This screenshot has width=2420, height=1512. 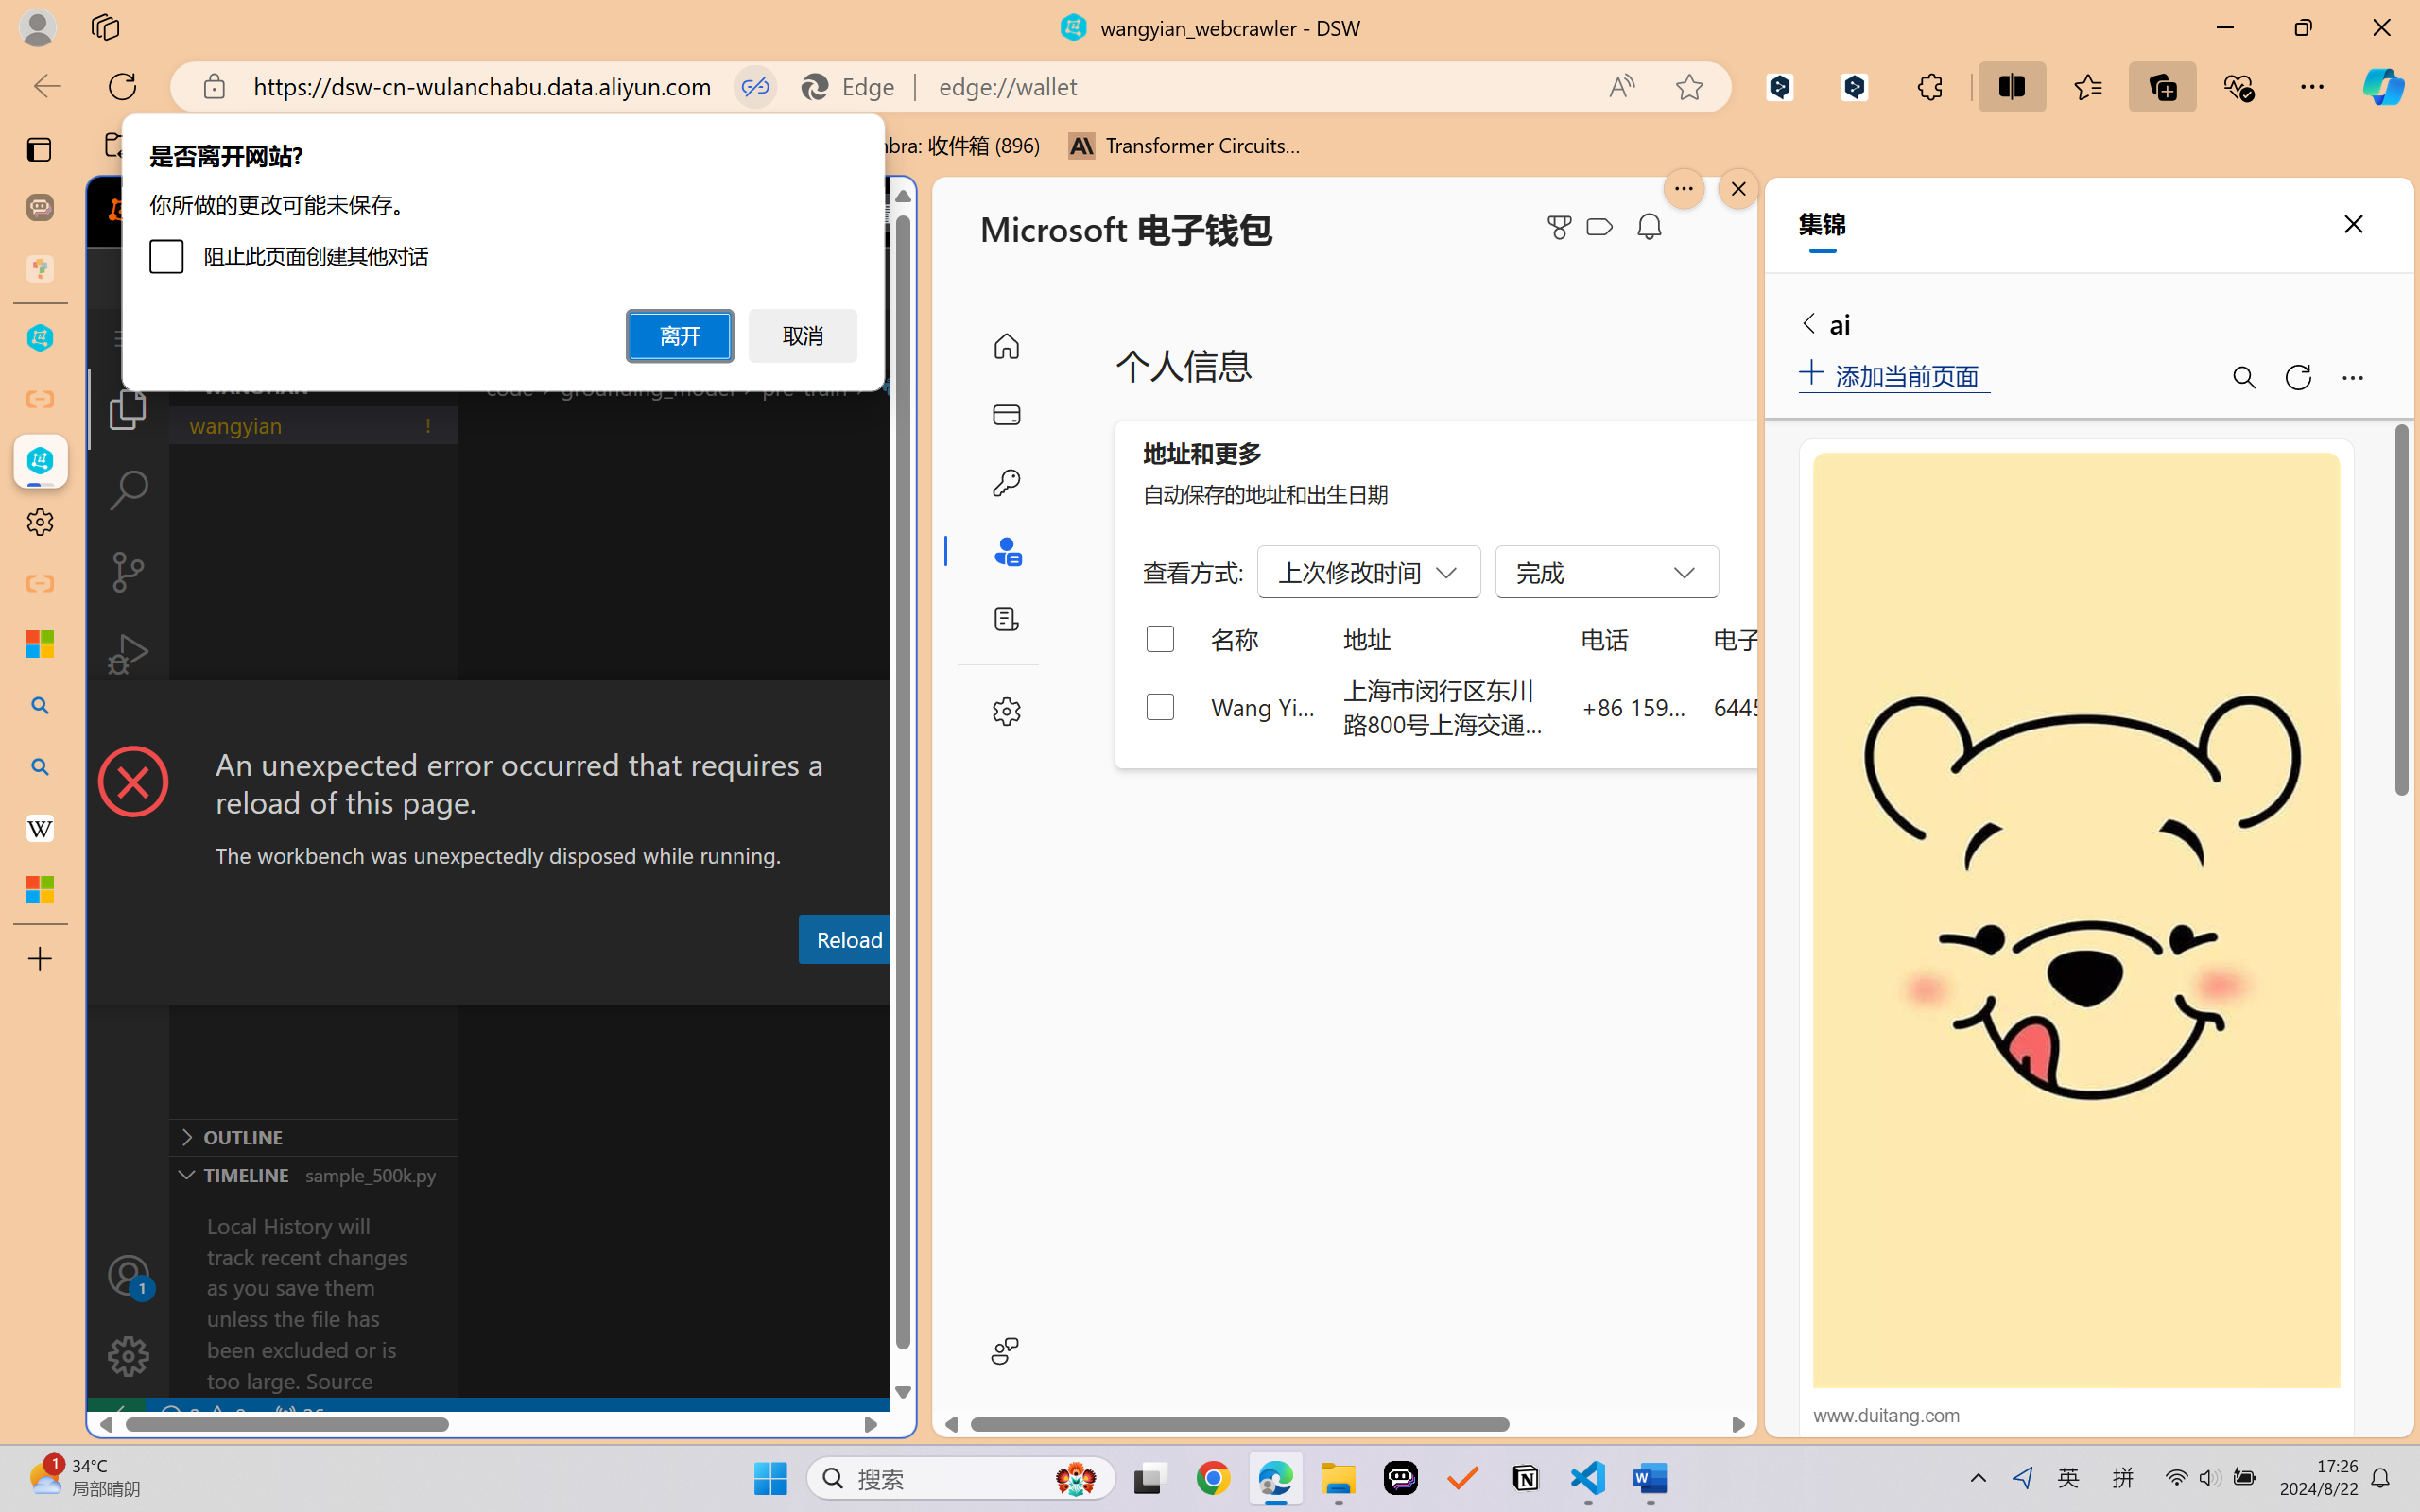 I want to click on Extensions (Ctrl+Shift+X), so click(x=129, y=735).